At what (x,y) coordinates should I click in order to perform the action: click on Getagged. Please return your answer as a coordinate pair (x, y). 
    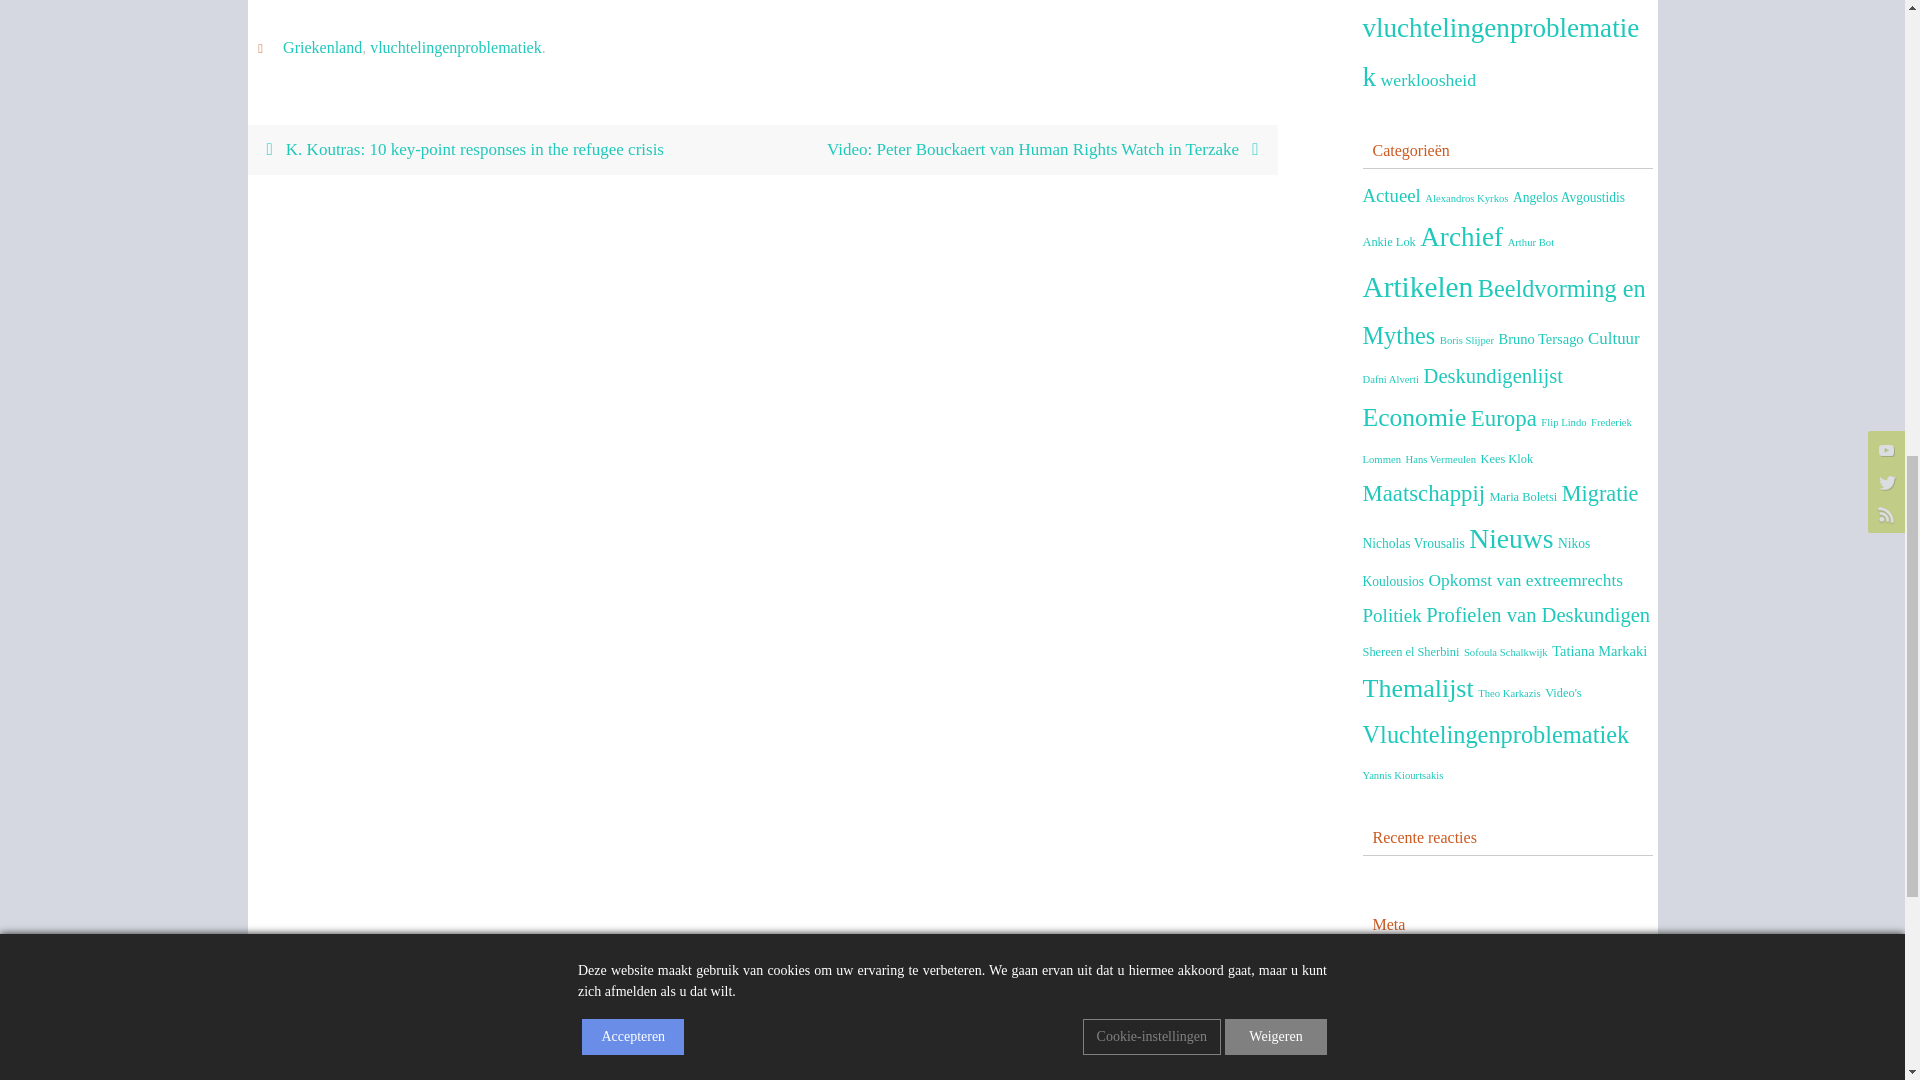
    Looking at the image, I should click on (264, 47).